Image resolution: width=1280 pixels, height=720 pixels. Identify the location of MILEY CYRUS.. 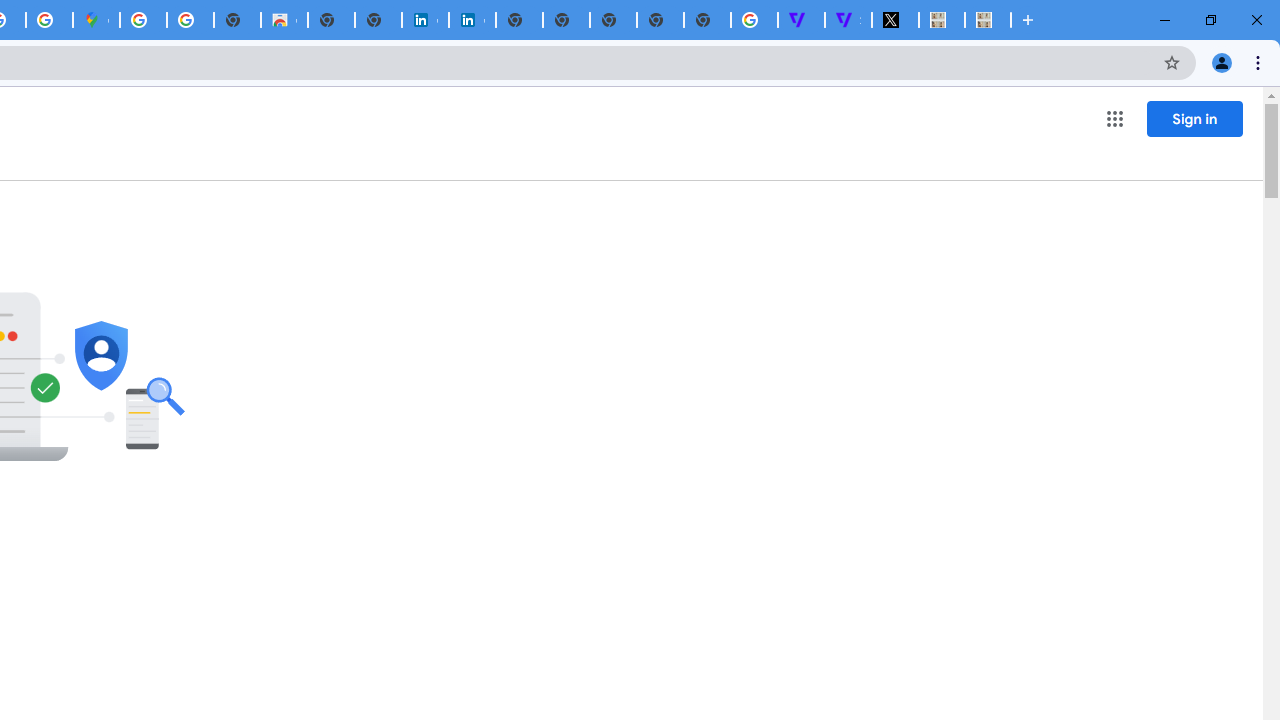
(988, 20).